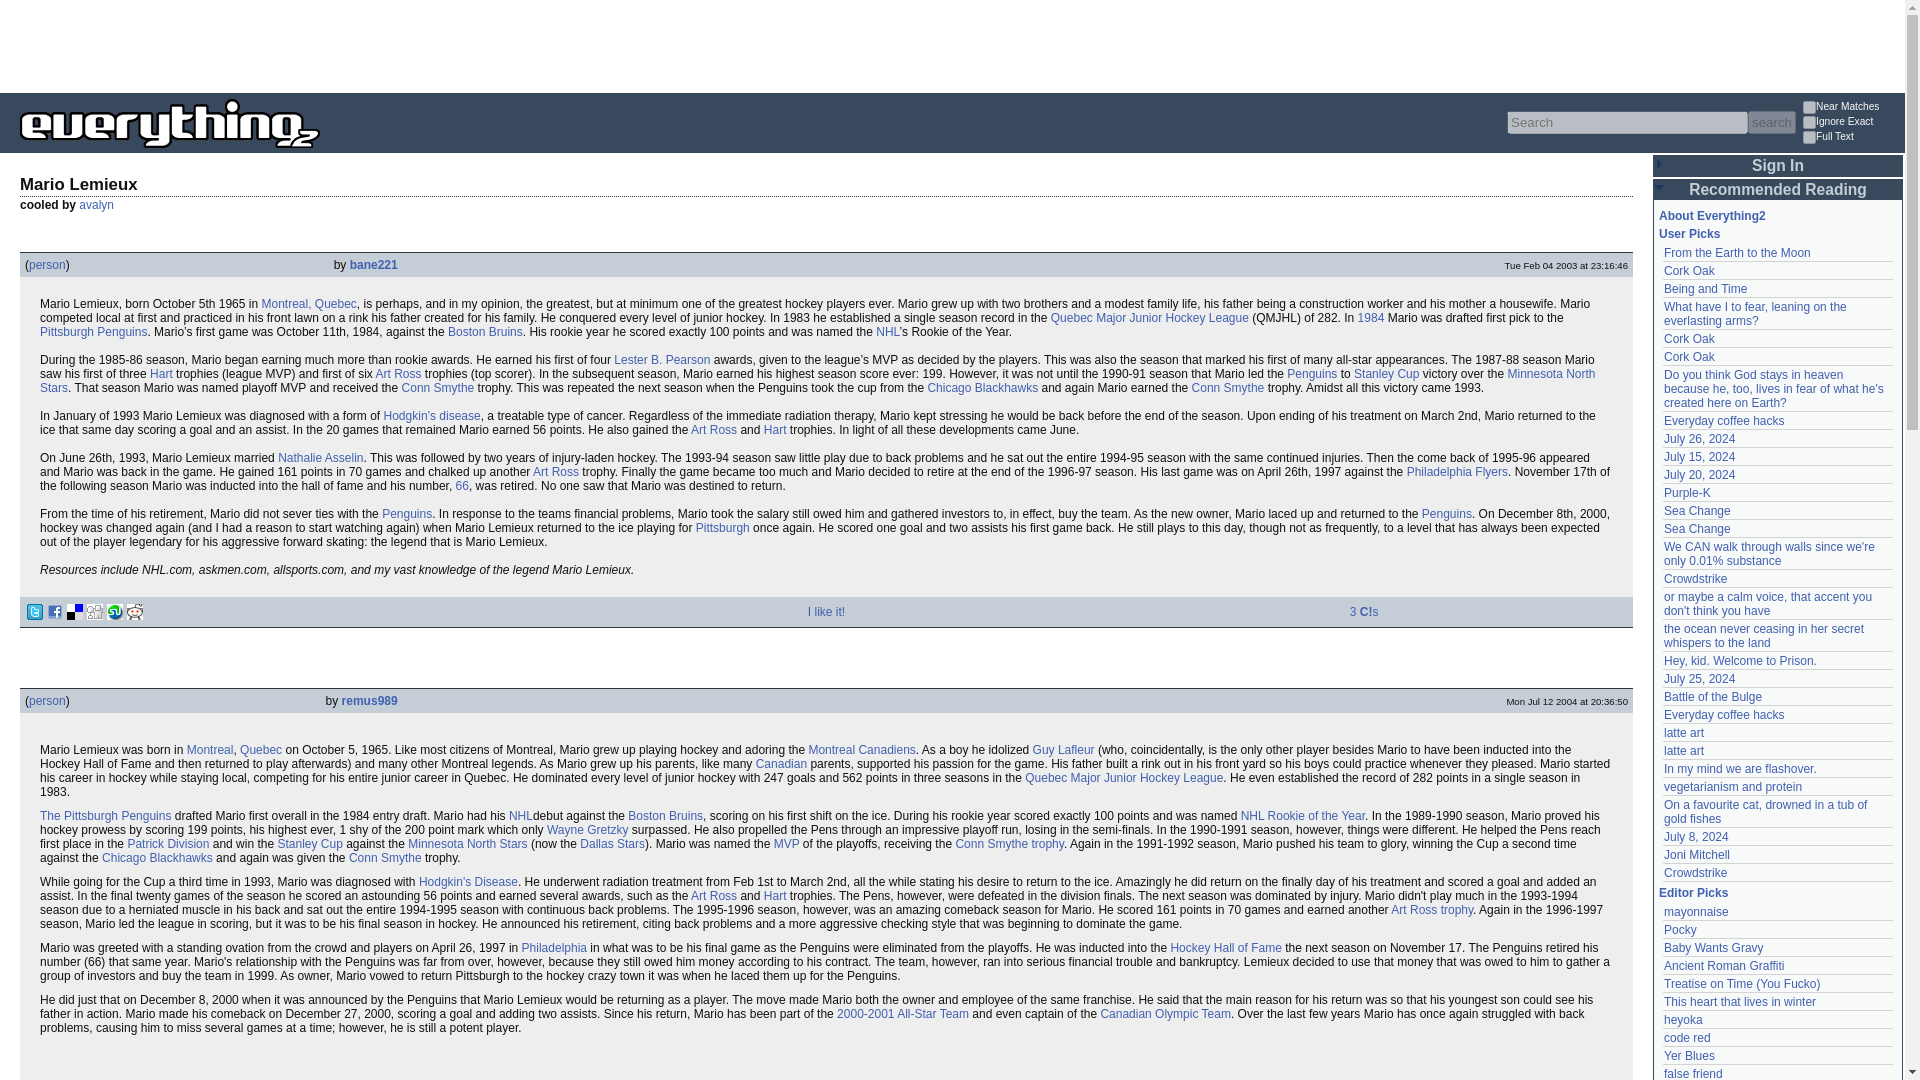  What do you see at coordinates (320, 154) in the screenshot?
I see `Everything` at bounding box center [320, 154].